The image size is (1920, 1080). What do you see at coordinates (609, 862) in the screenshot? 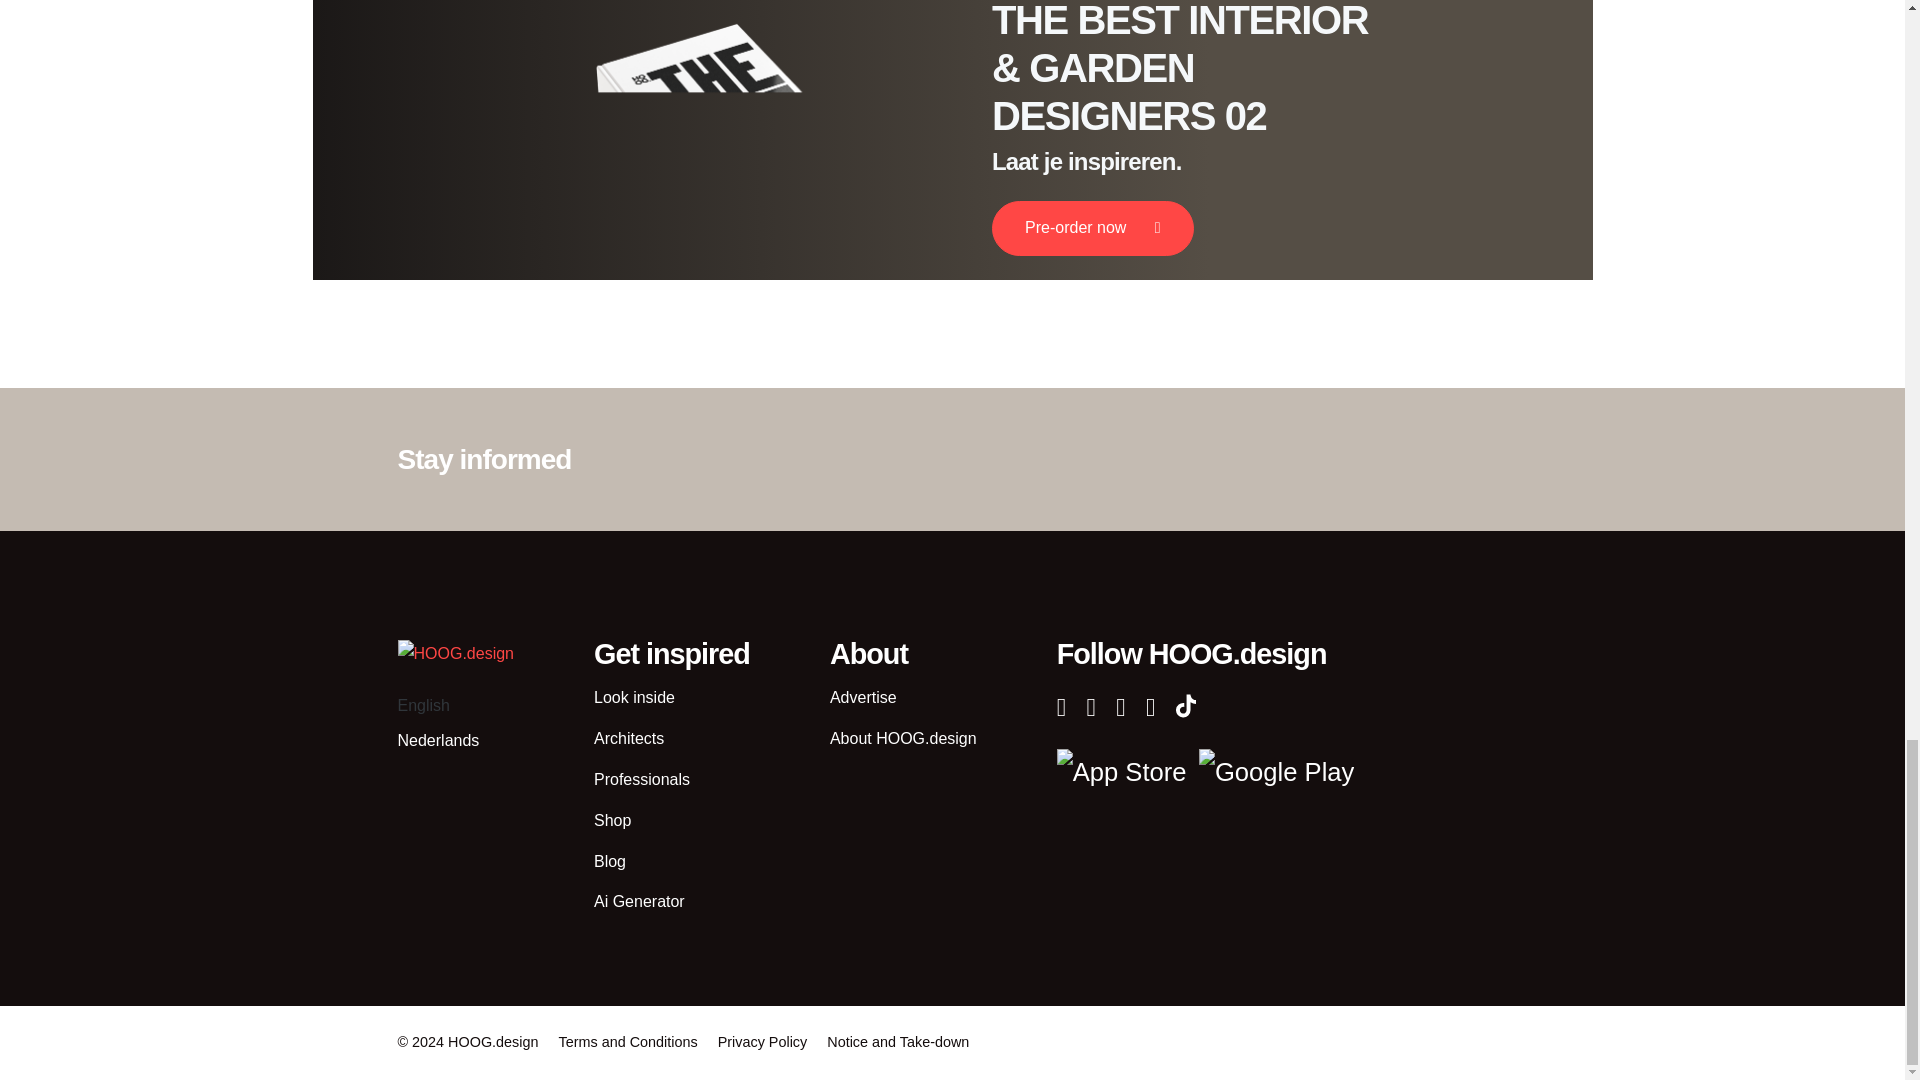
I see `Blog` at bounding box center [609, 862].